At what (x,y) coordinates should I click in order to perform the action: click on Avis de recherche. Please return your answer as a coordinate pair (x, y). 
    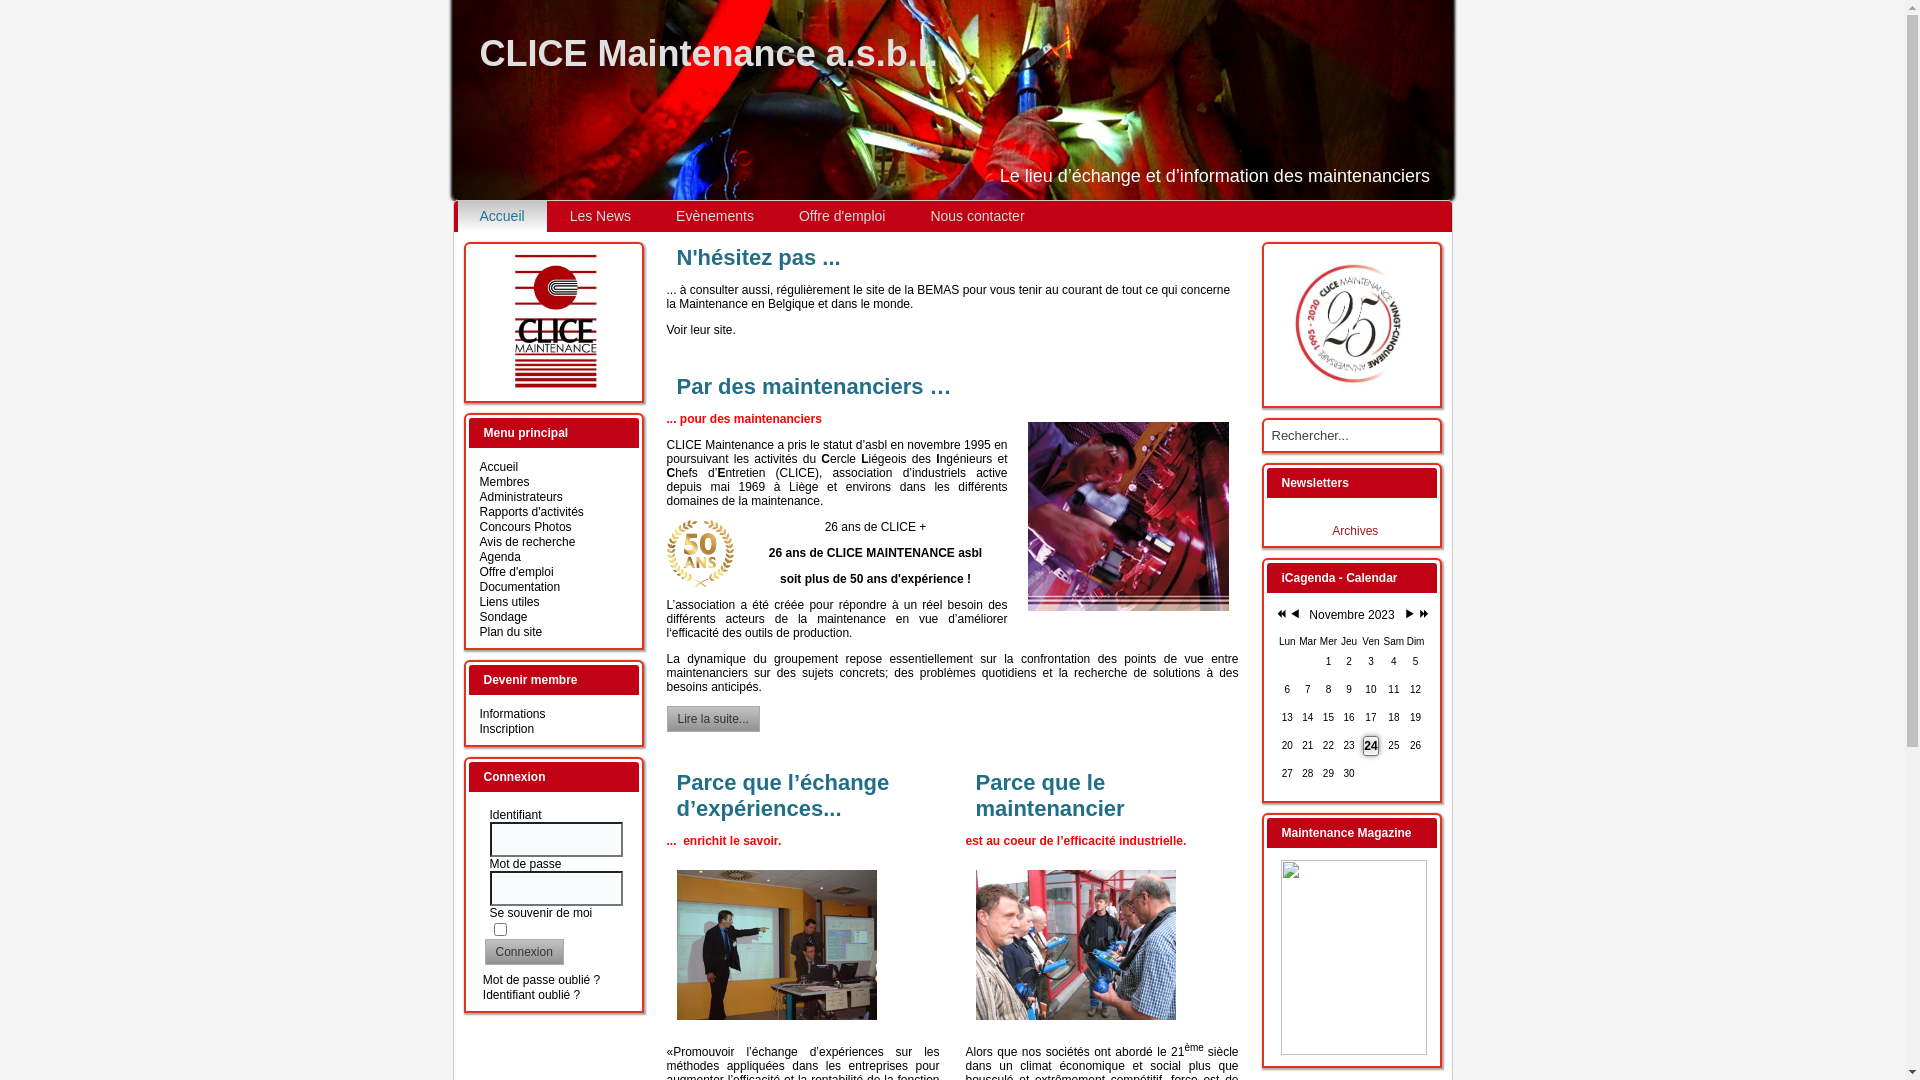
    Looking at the image, I should click on (528, 542).